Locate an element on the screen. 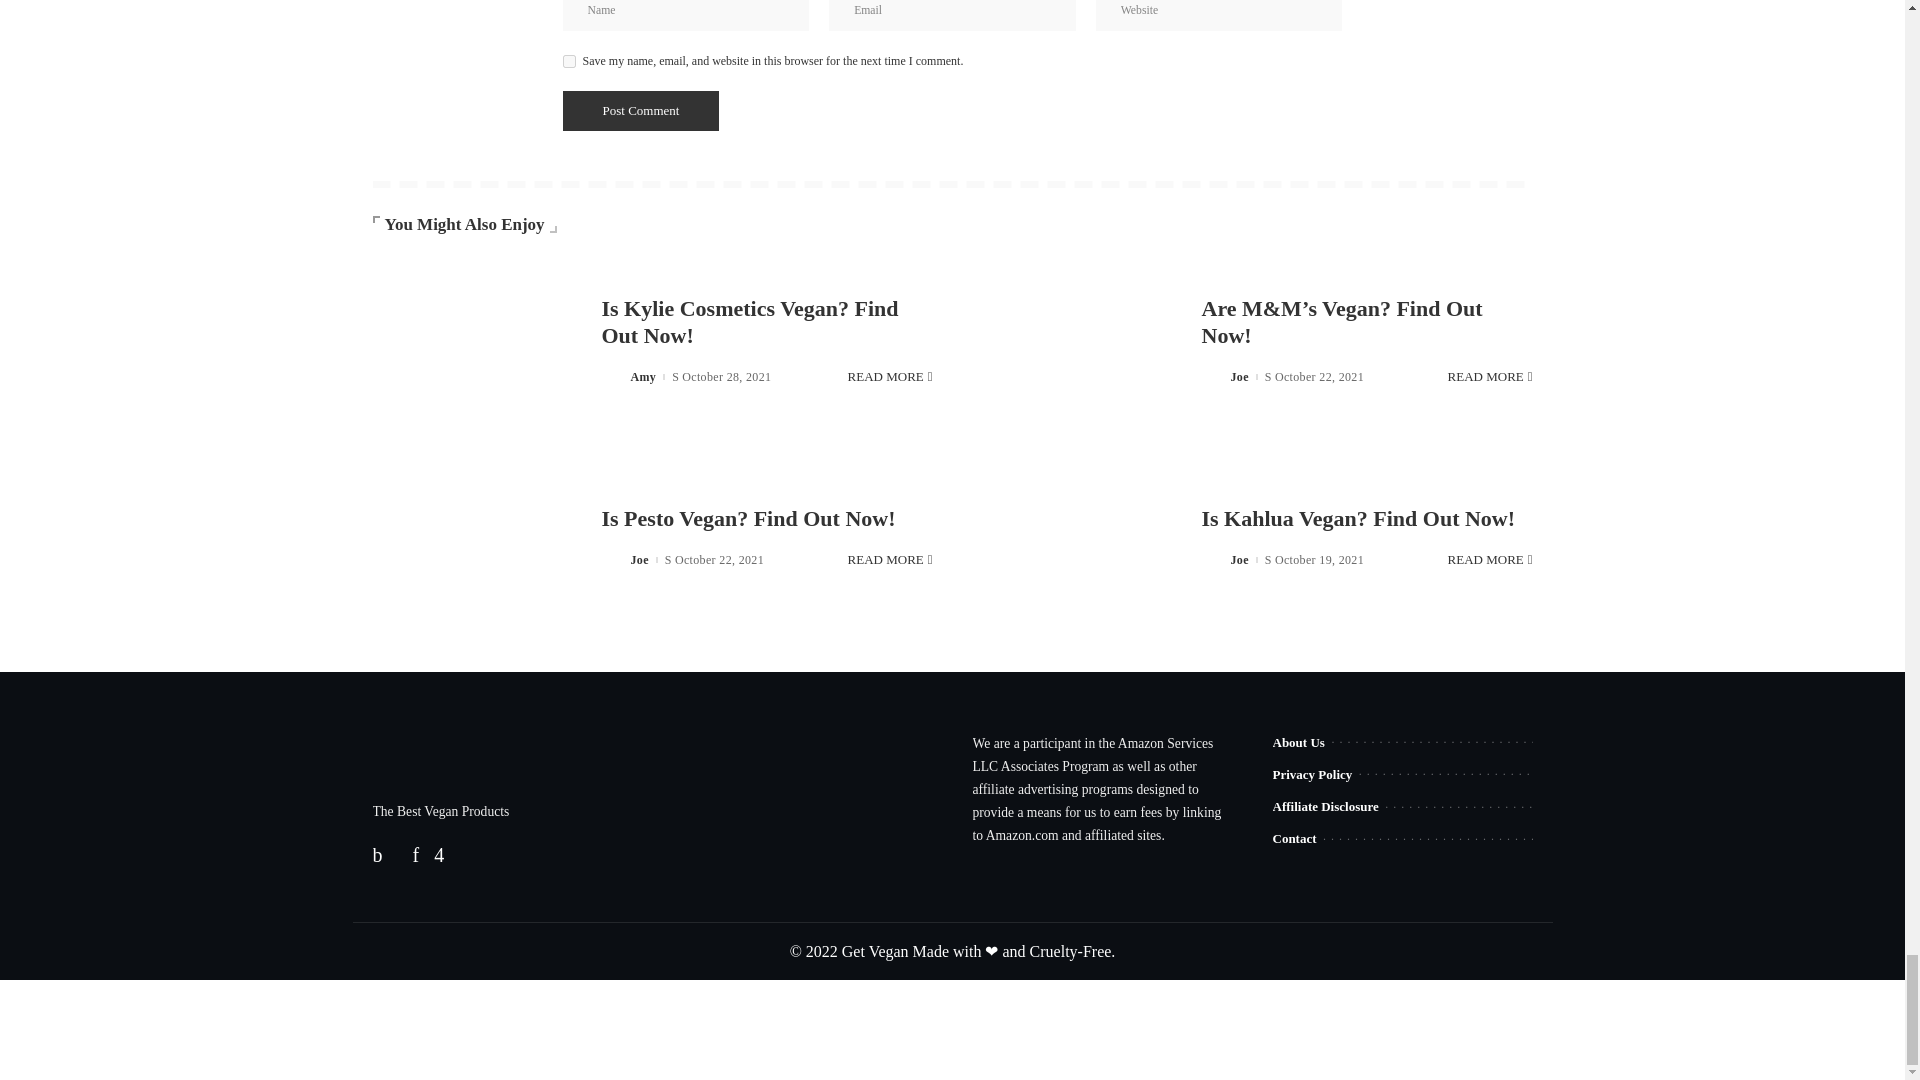 This screenshot has width=1920, height=1080. Post Comment is located at coordinates (640, 110).